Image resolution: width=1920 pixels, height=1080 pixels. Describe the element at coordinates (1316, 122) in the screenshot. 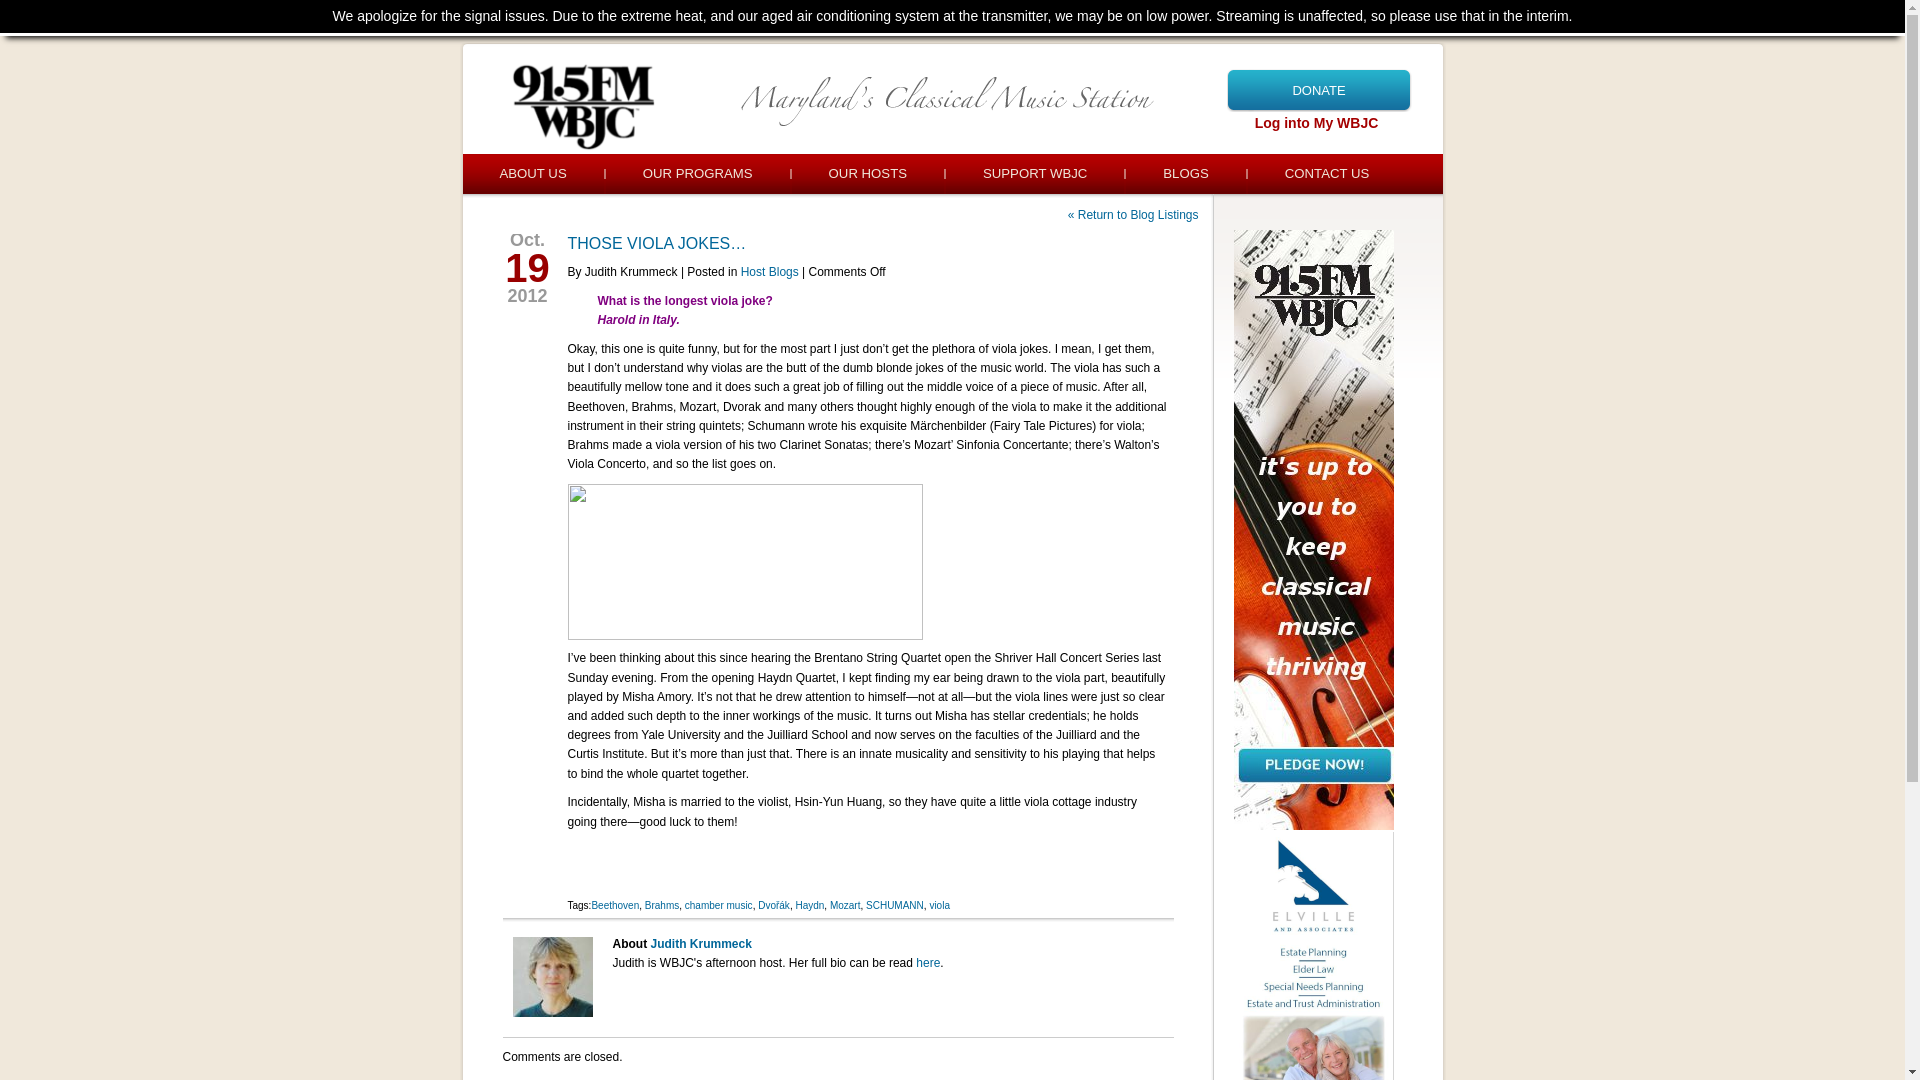

I see `Log into My WBJC` at that location.